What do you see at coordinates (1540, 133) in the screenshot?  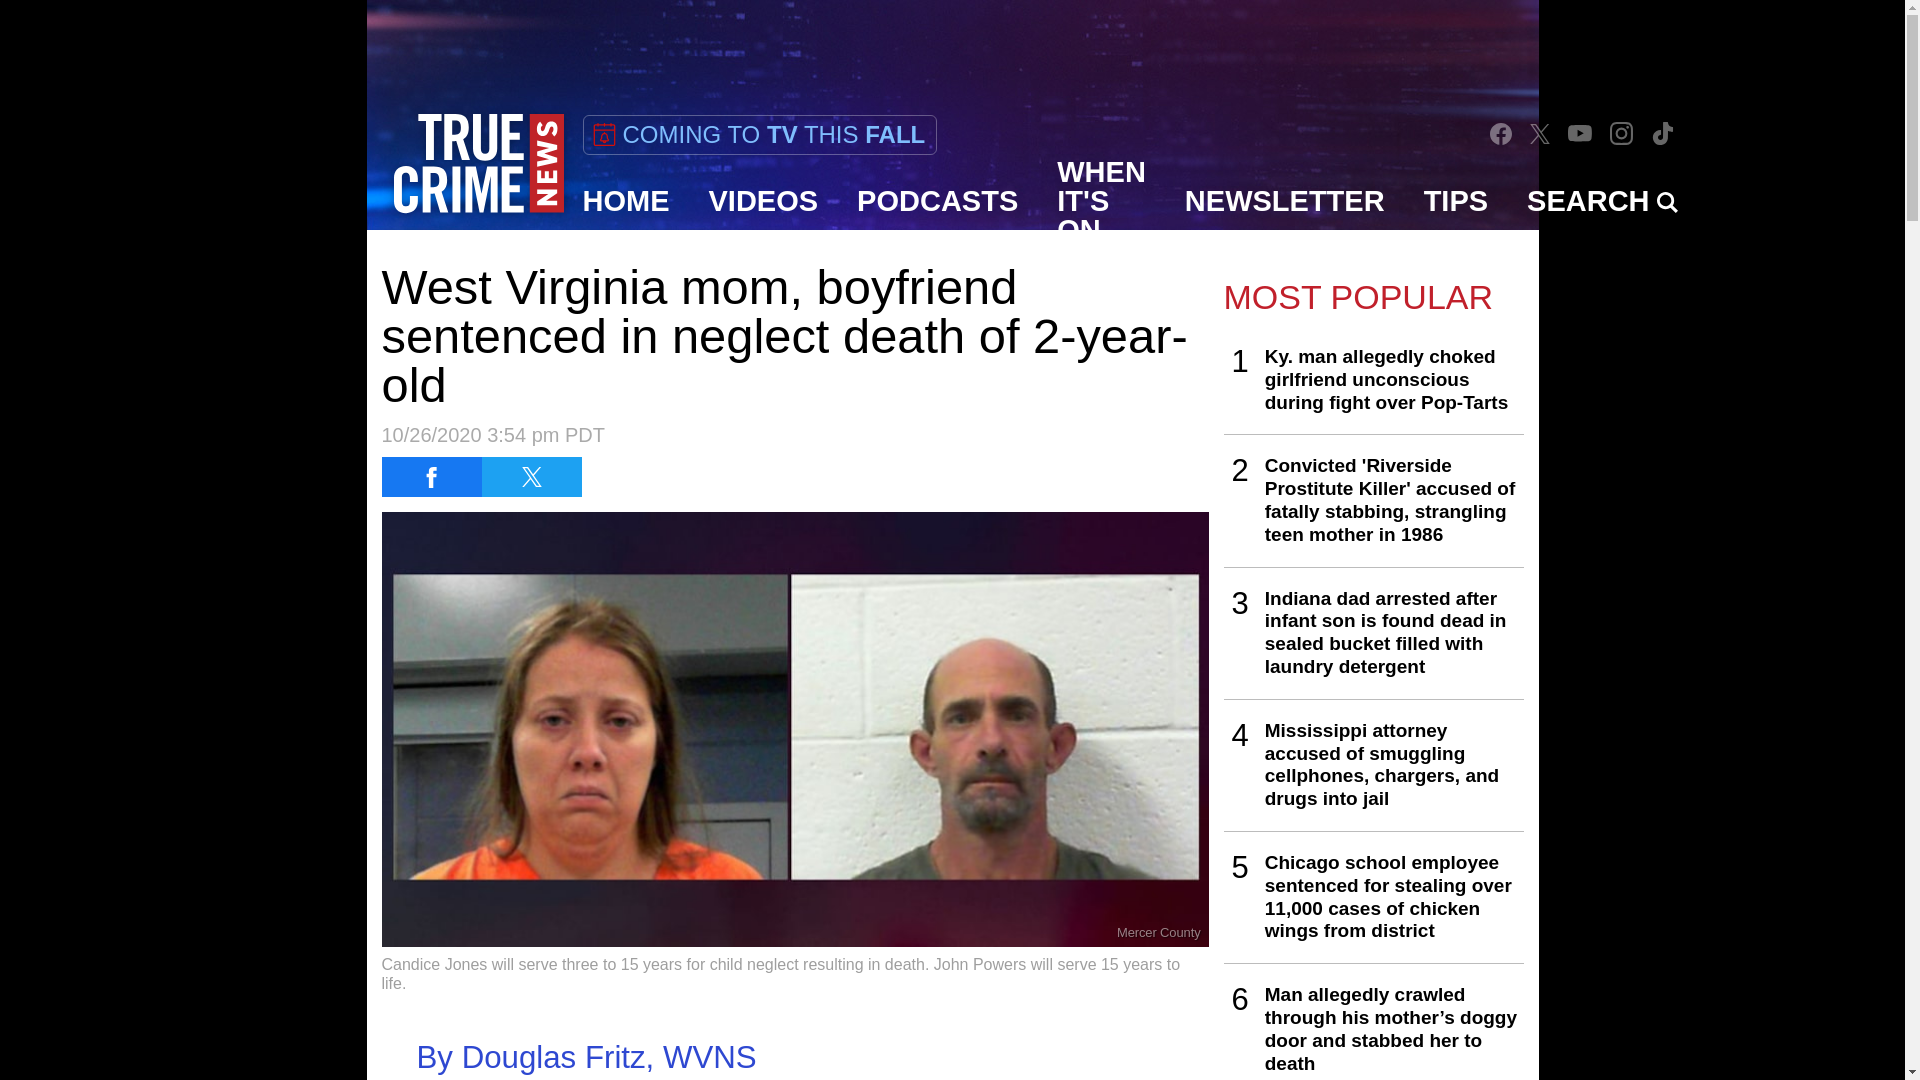 I see `Twitter` at bounding box center [1540, 133].